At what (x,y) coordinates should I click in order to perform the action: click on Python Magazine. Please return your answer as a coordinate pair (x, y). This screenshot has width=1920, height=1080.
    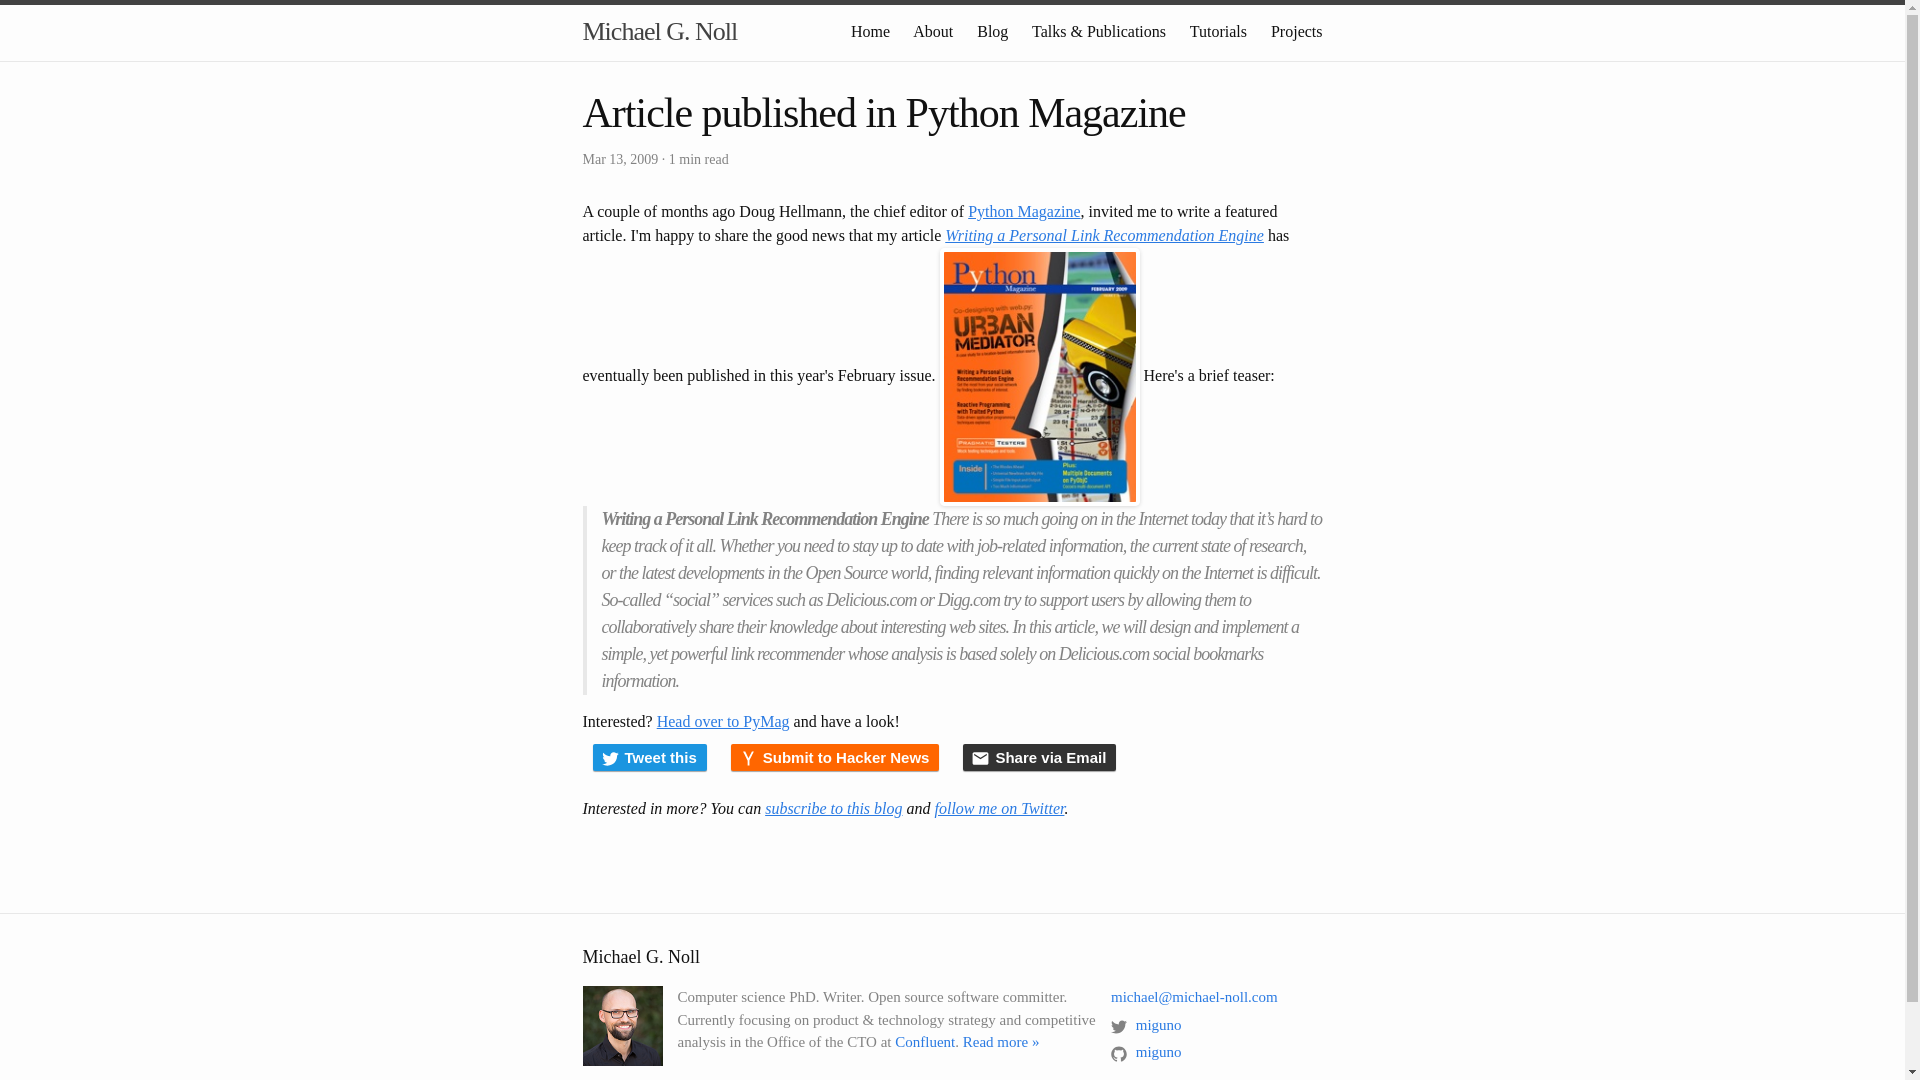
    Looking at the image, I should click on (1023, 212).